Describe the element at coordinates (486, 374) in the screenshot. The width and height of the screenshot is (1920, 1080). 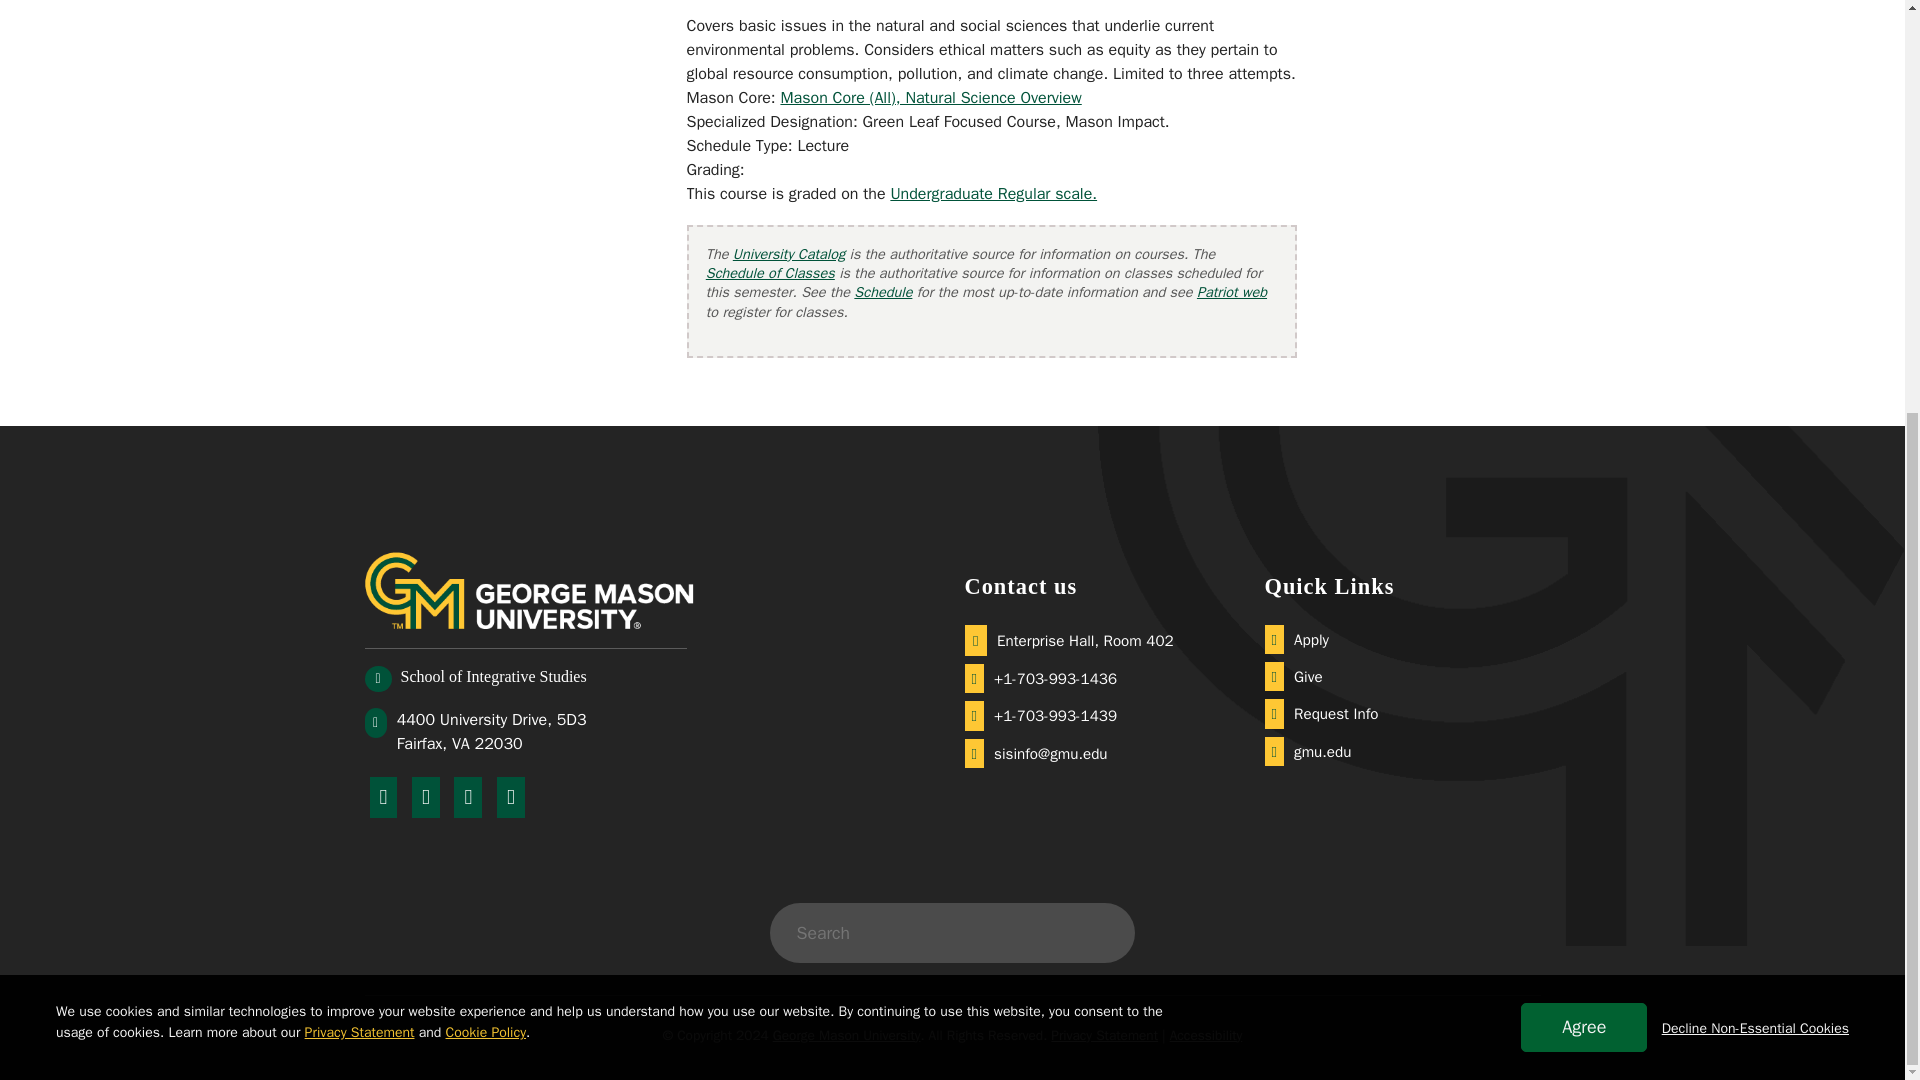
I see `George Mason University Cookie Policy` at that location.